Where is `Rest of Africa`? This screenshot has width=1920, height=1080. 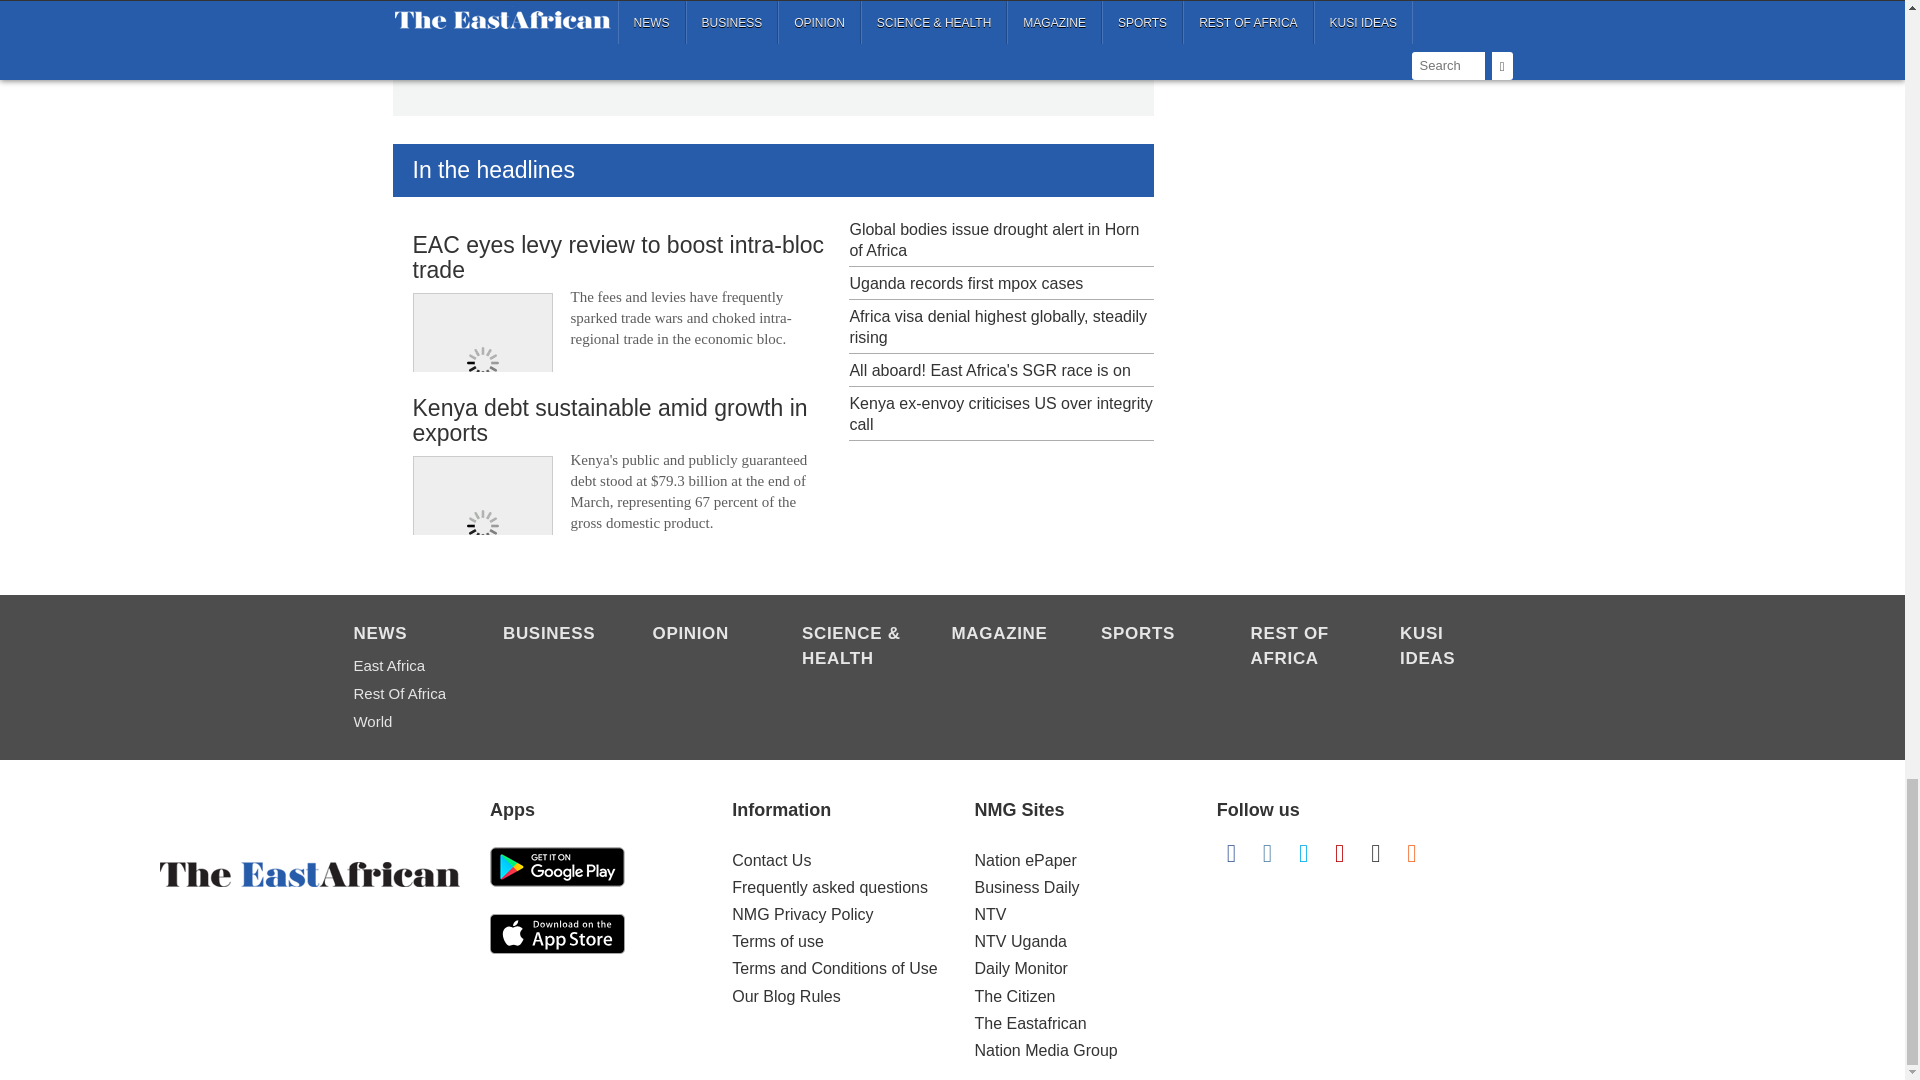
Rest of Africa is located at coordinates (404, 694).